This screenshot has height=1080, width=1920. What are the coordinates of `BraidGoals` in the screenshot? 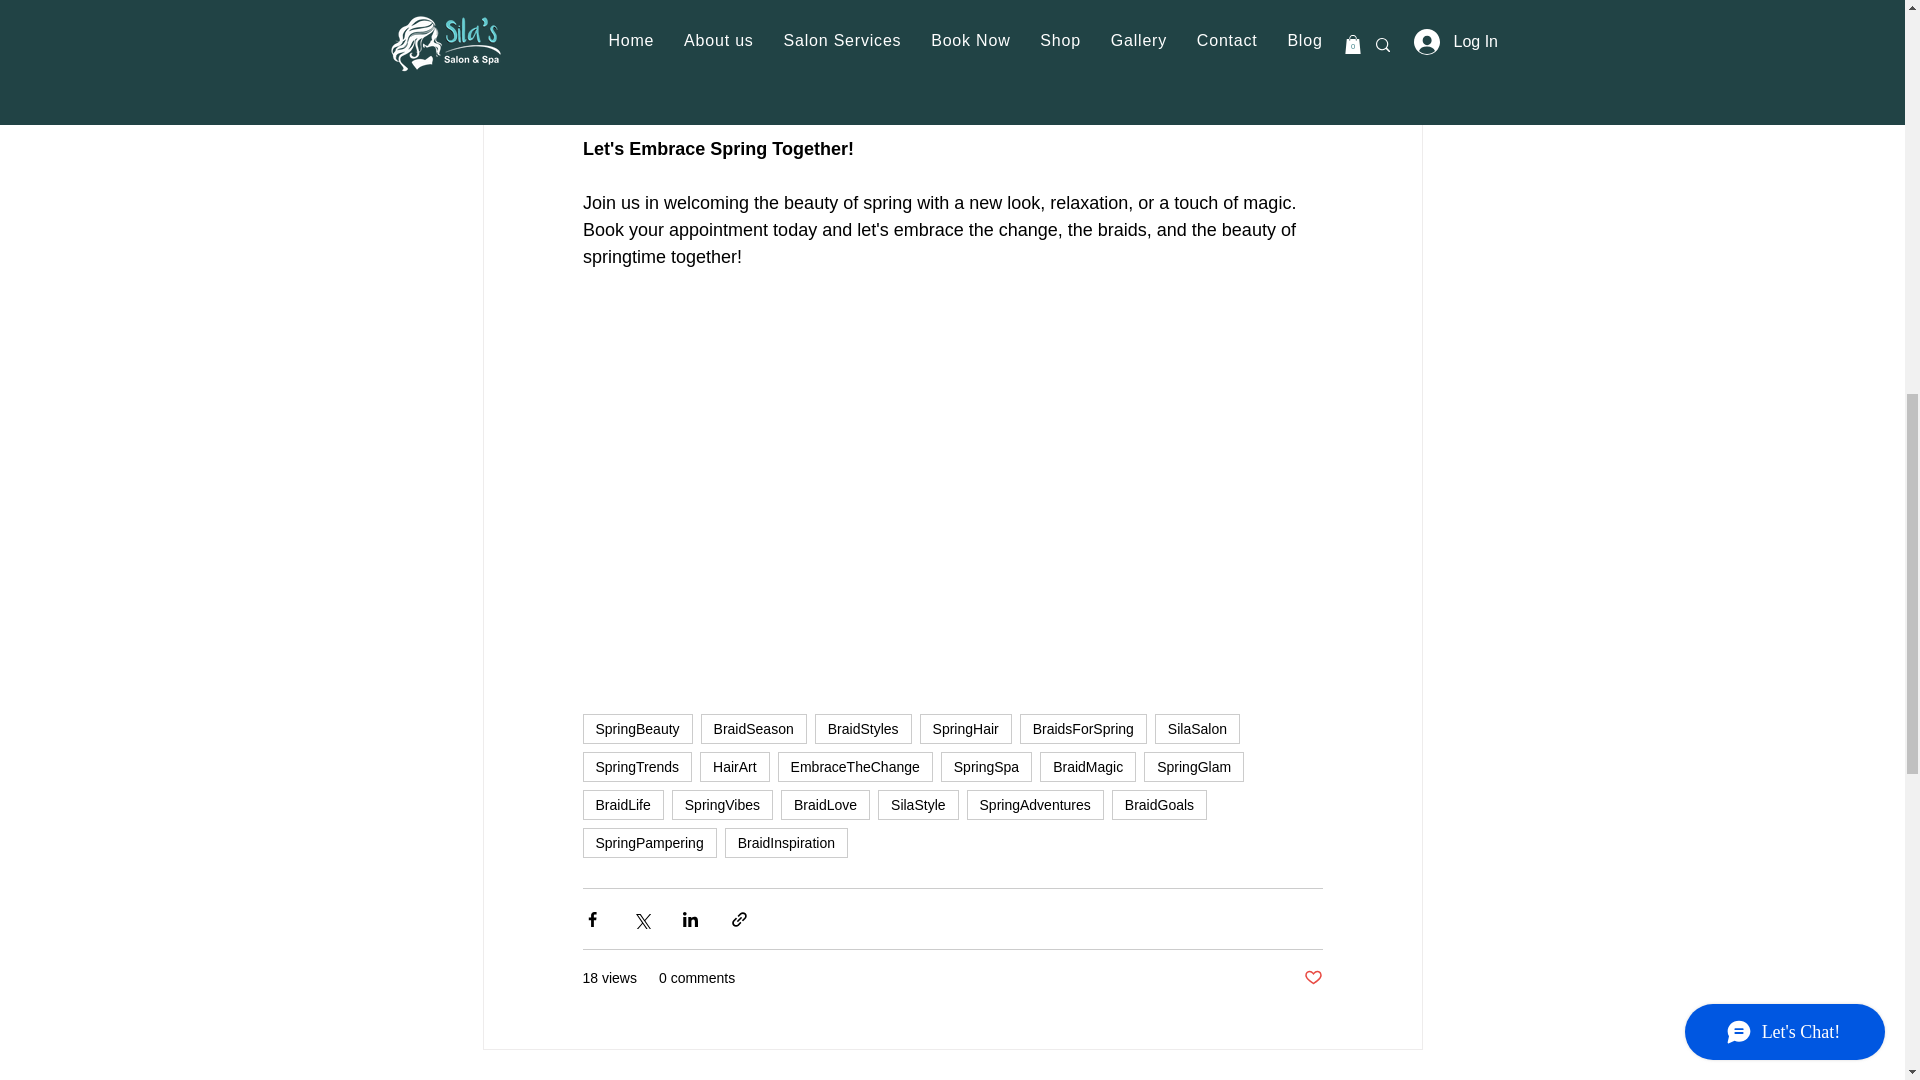 It's located at (1159, 804).